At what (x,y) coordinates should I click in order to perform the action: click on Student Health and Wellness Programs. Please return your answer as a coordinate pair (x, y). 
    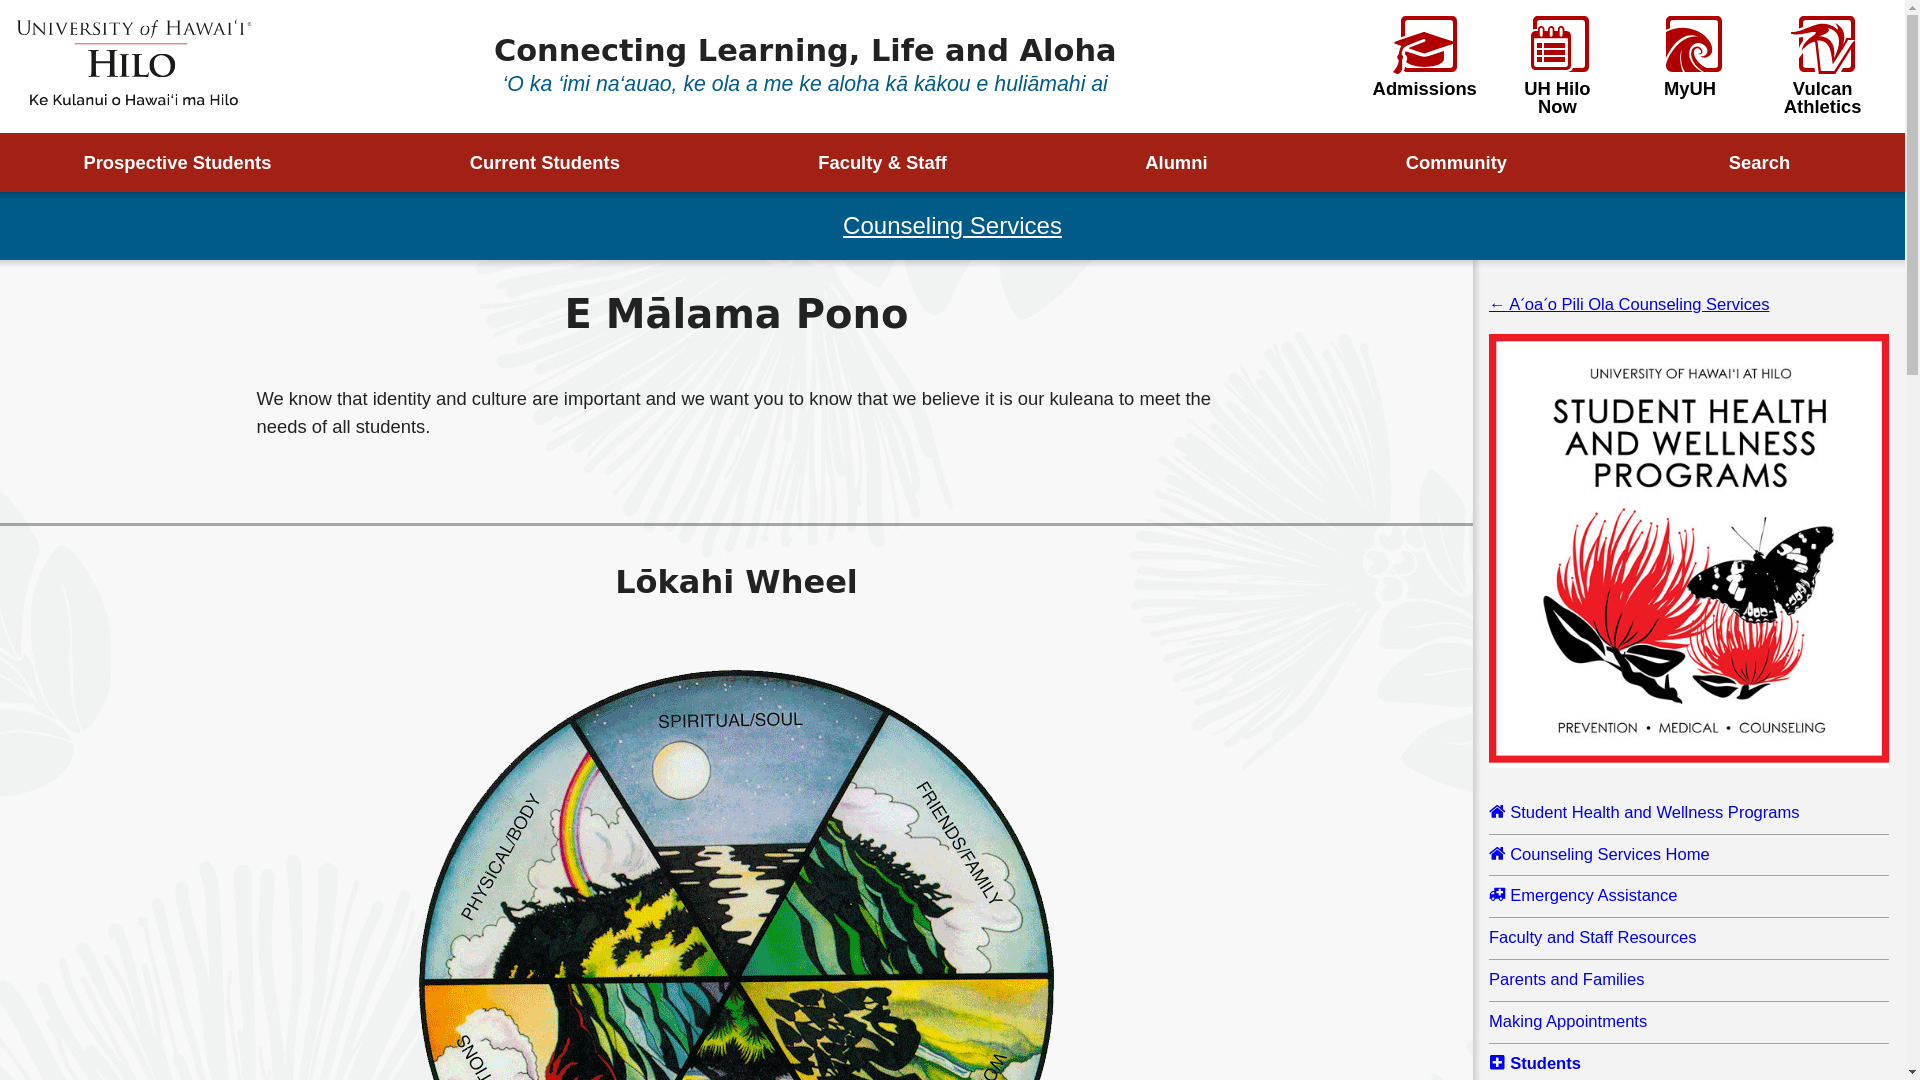
    Looking at the image, I should click on (1689, 814).